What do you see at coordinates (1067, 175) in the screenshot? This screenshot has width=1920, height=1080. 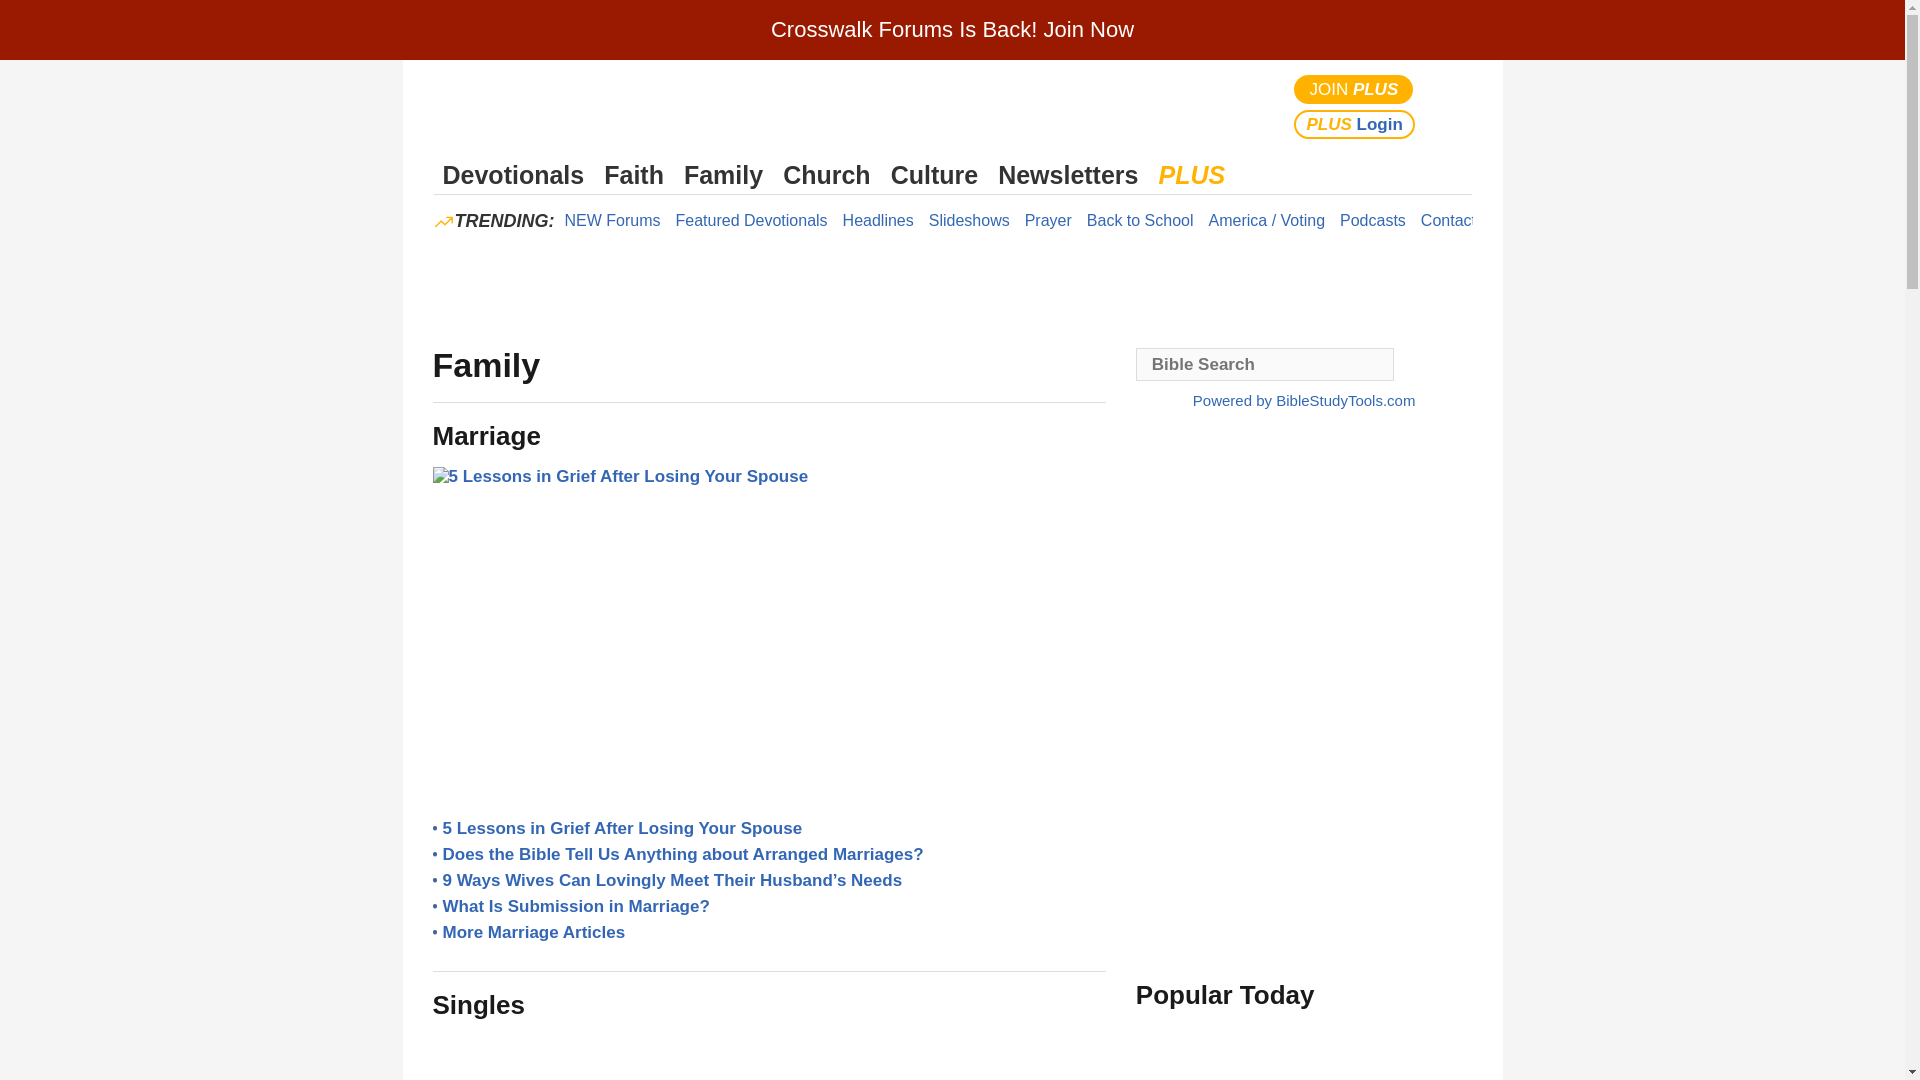 I see `Newsletters` at bounding box center [1067, 175].